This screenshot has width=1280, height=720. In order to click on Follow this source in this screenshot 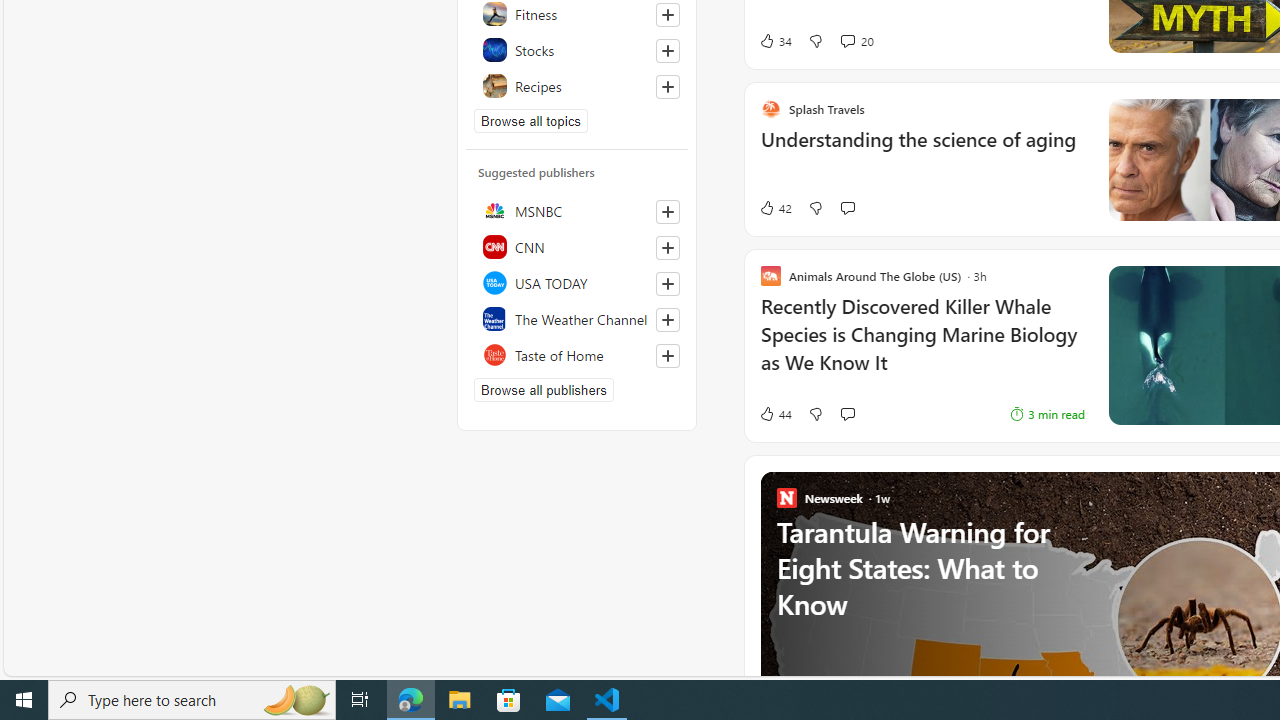, I will do `click(667, 356)`.